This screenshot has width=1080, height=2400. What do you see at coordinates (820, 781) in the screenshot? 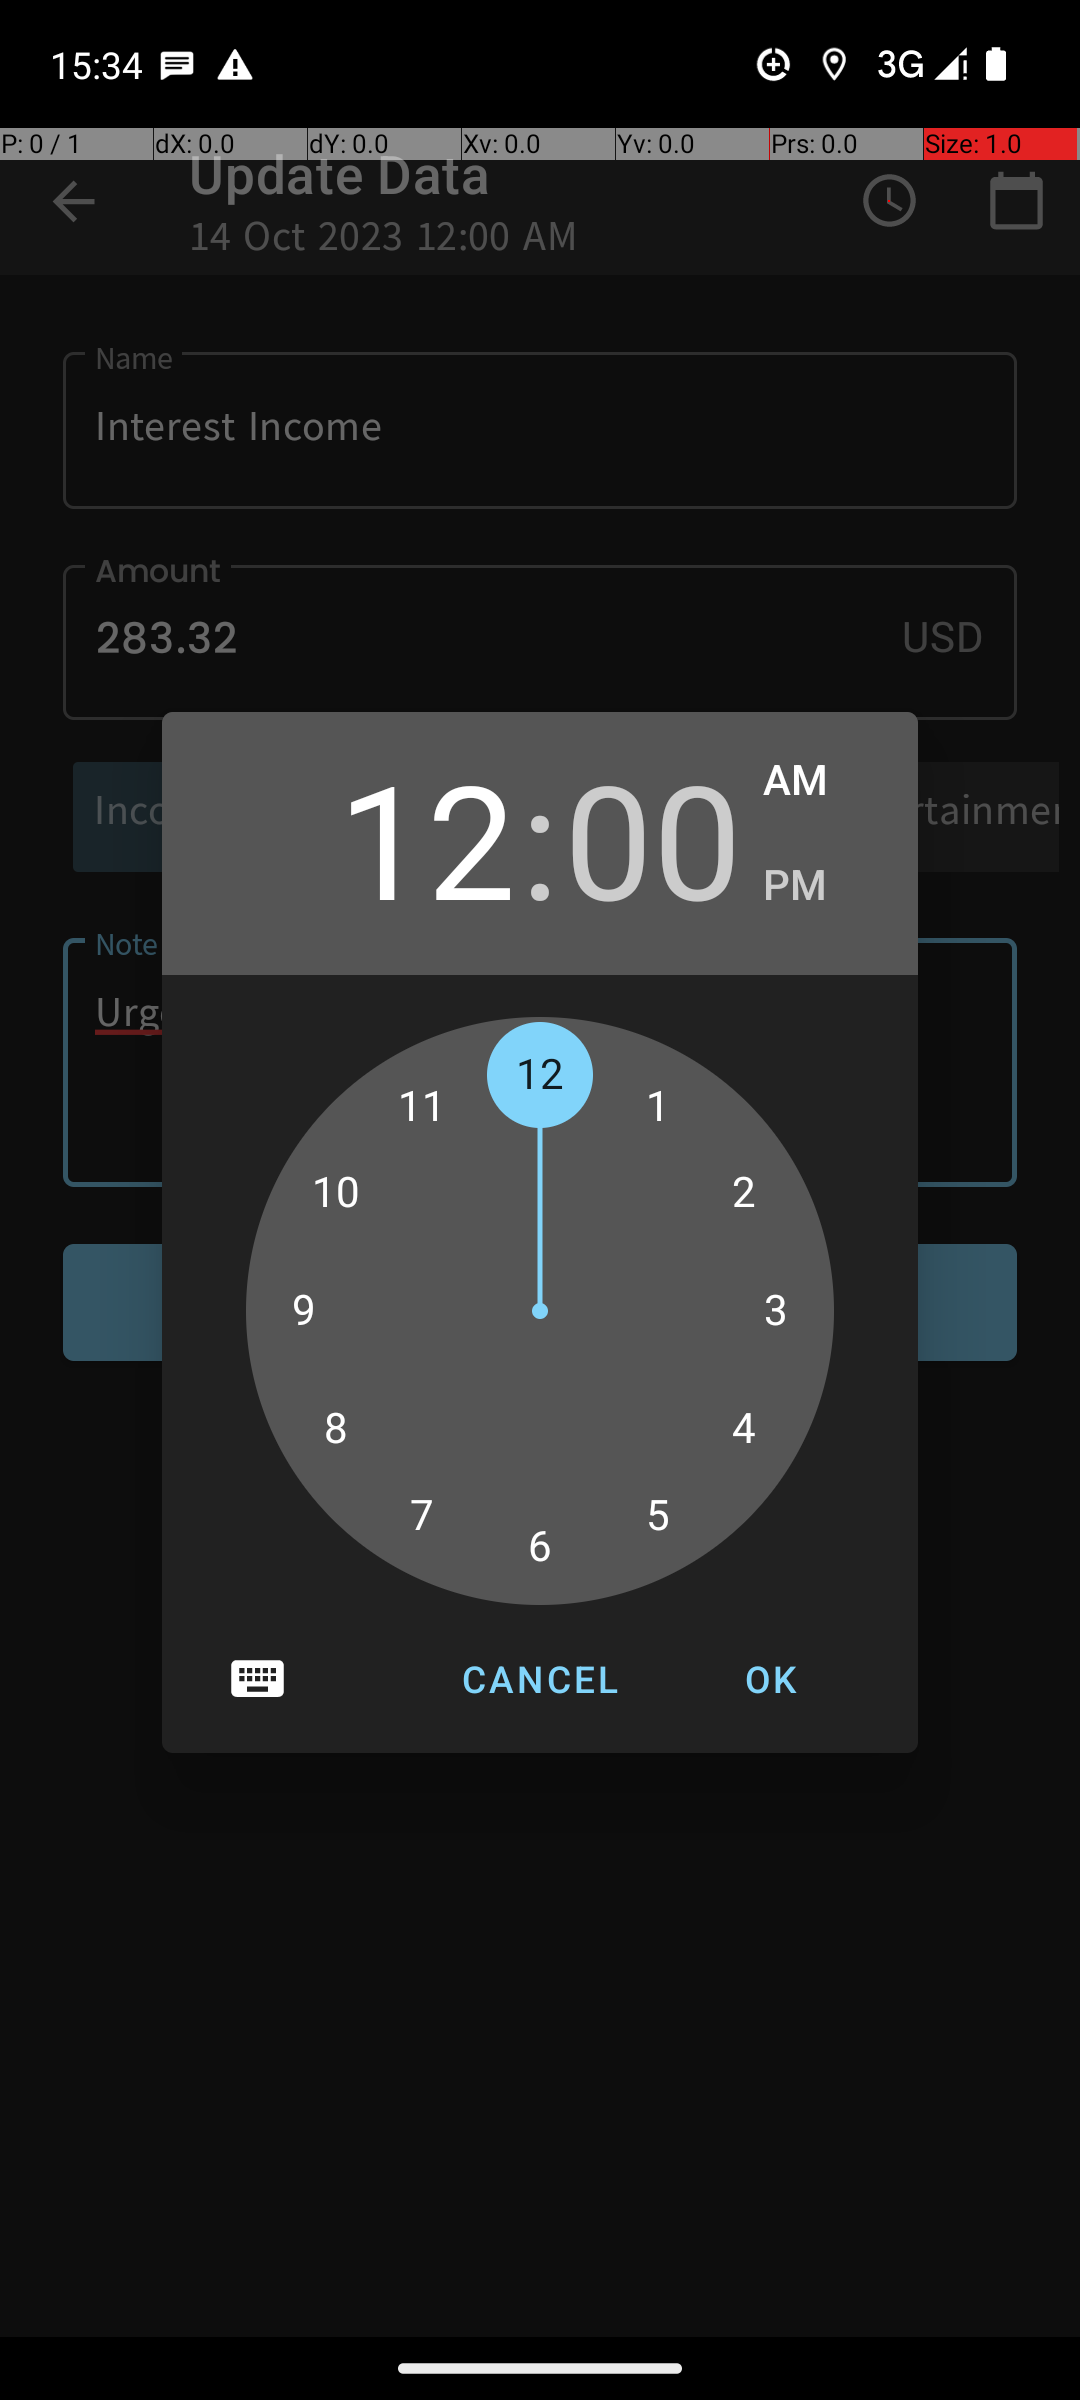
I see `AM` at bounding box center [820, 781].